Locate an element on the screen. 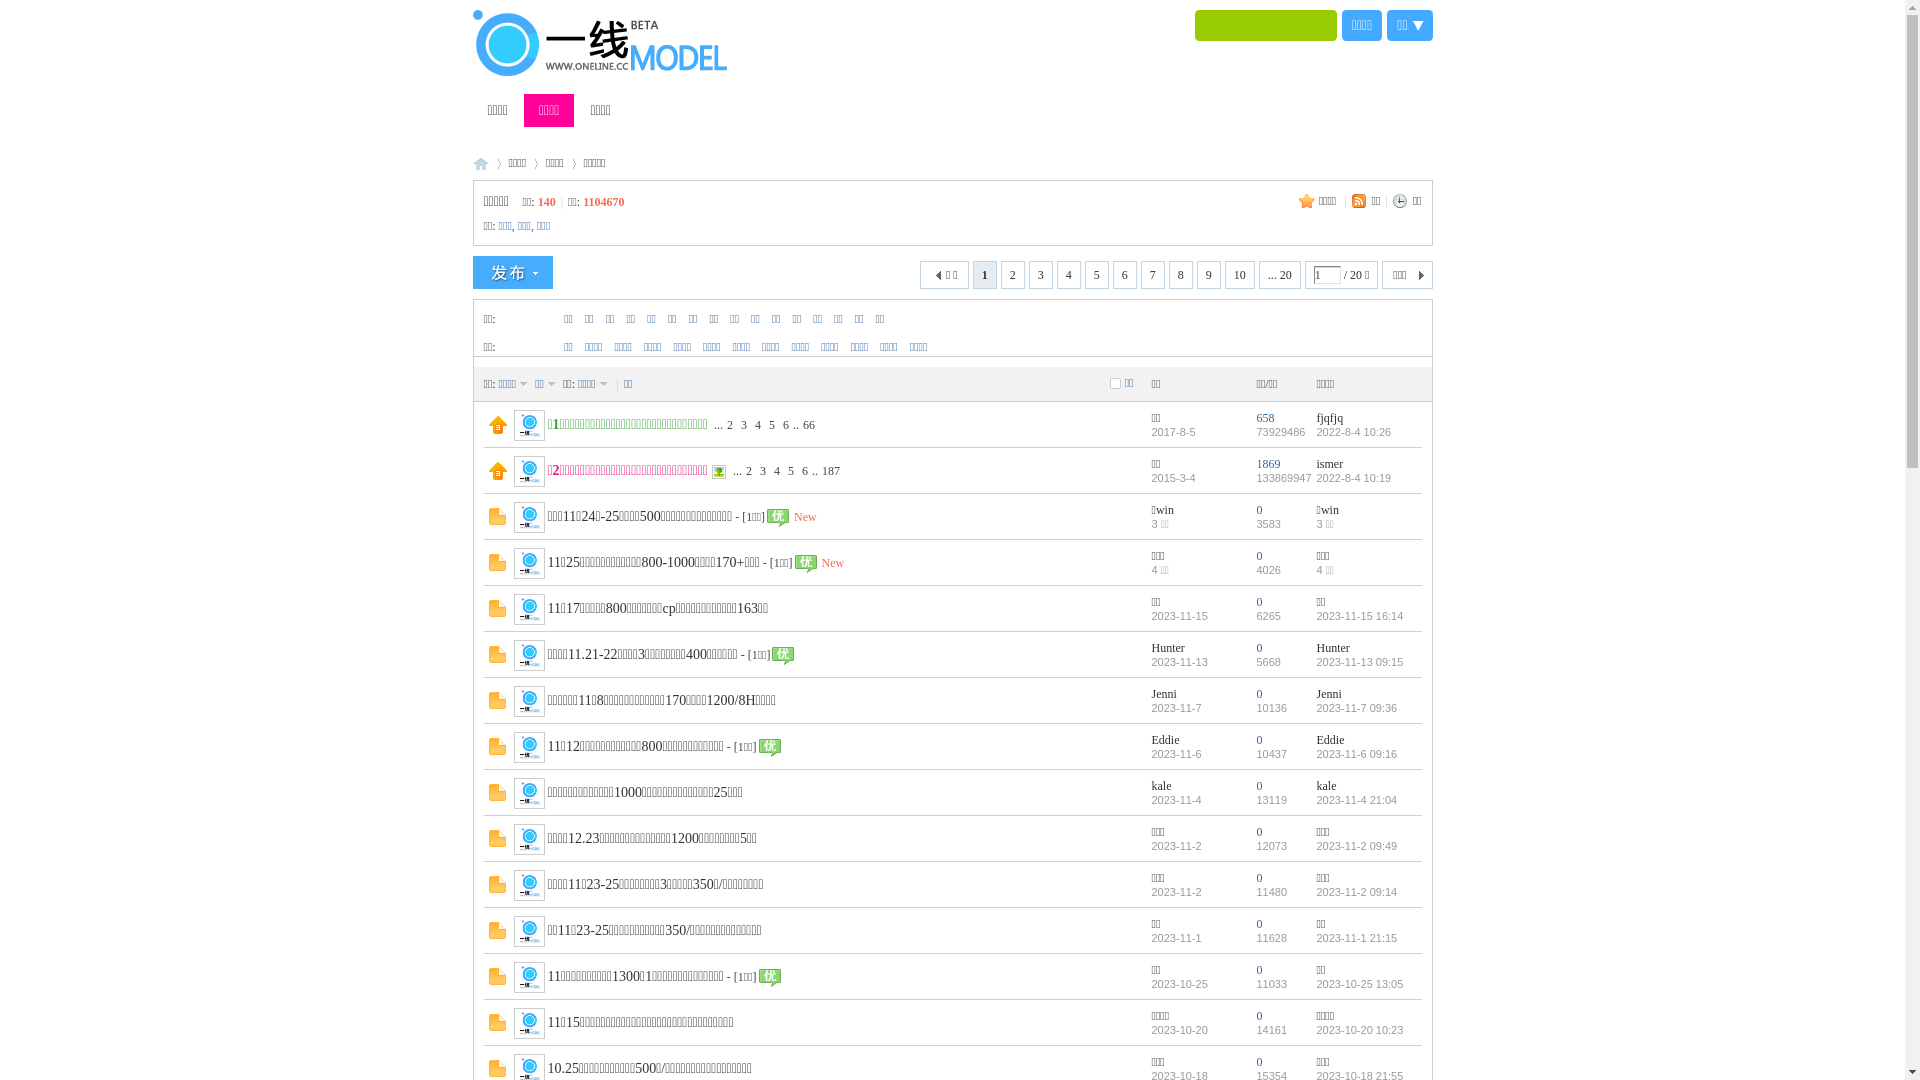 The height and width of the screenshot is (1080, 1920). 0 is located at coordinates (1259, 1015).